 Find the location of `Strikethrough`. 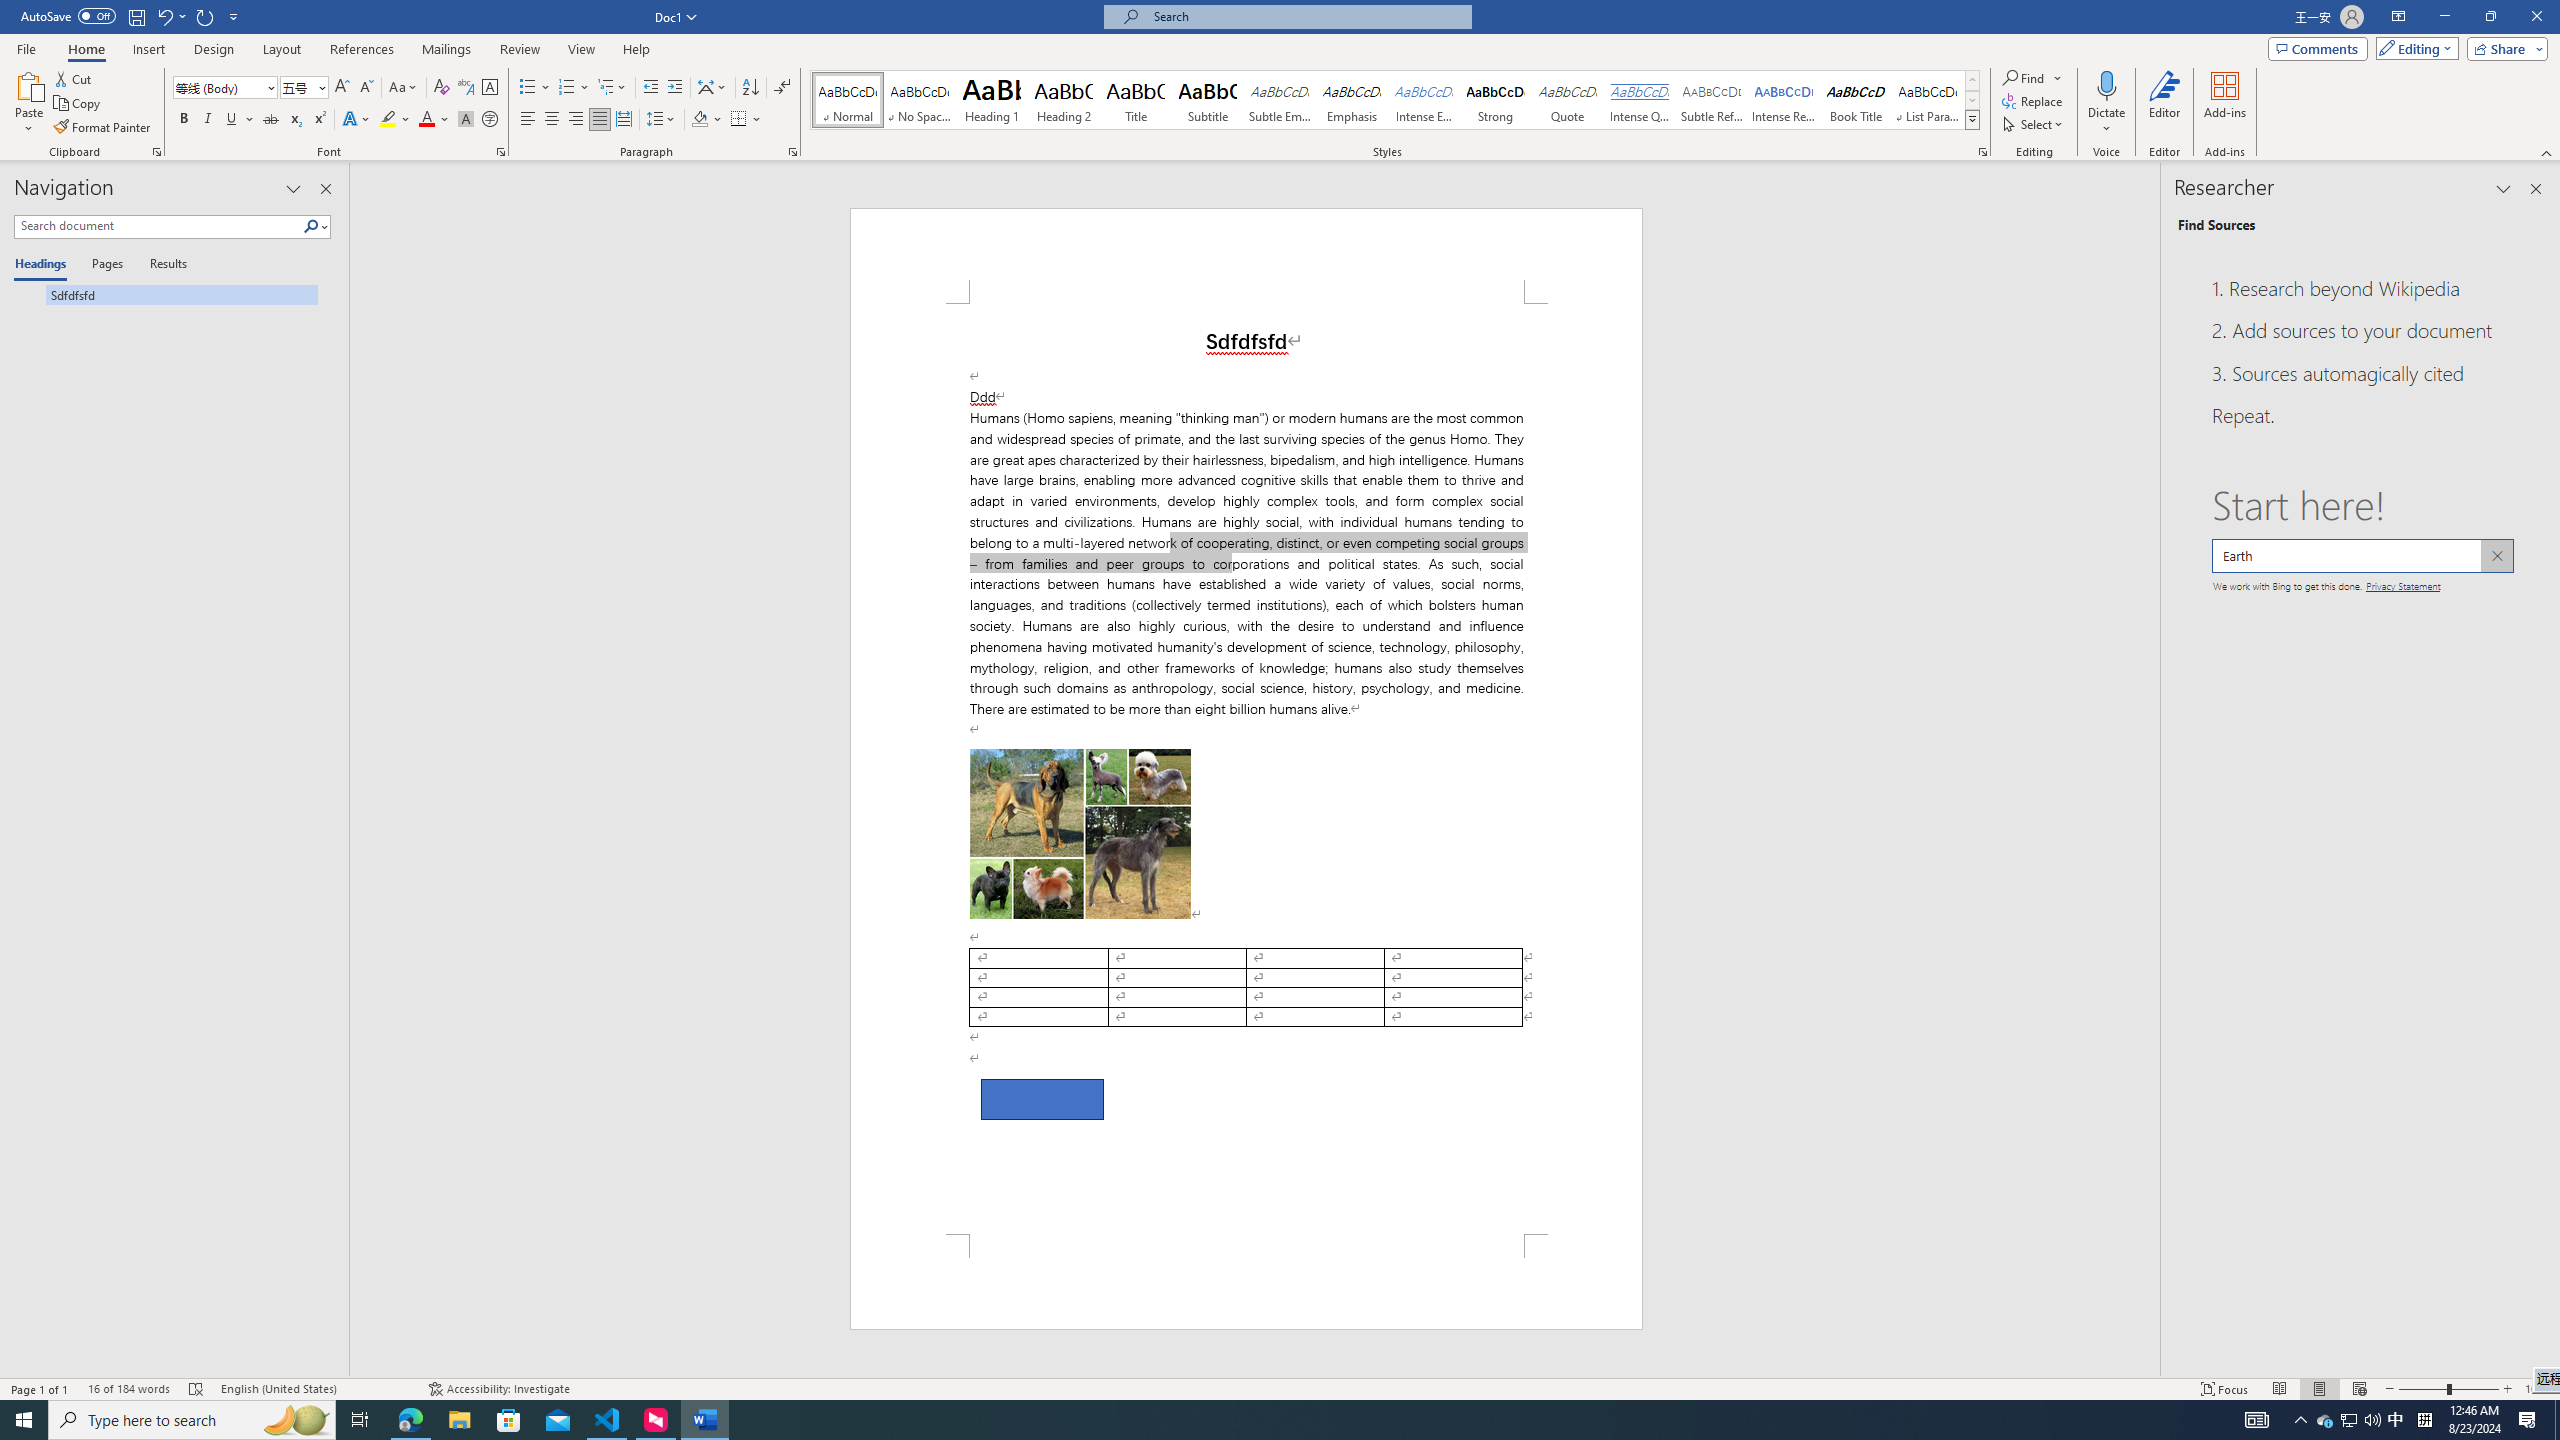

Strikethrough is located at coordinates (271, 120).